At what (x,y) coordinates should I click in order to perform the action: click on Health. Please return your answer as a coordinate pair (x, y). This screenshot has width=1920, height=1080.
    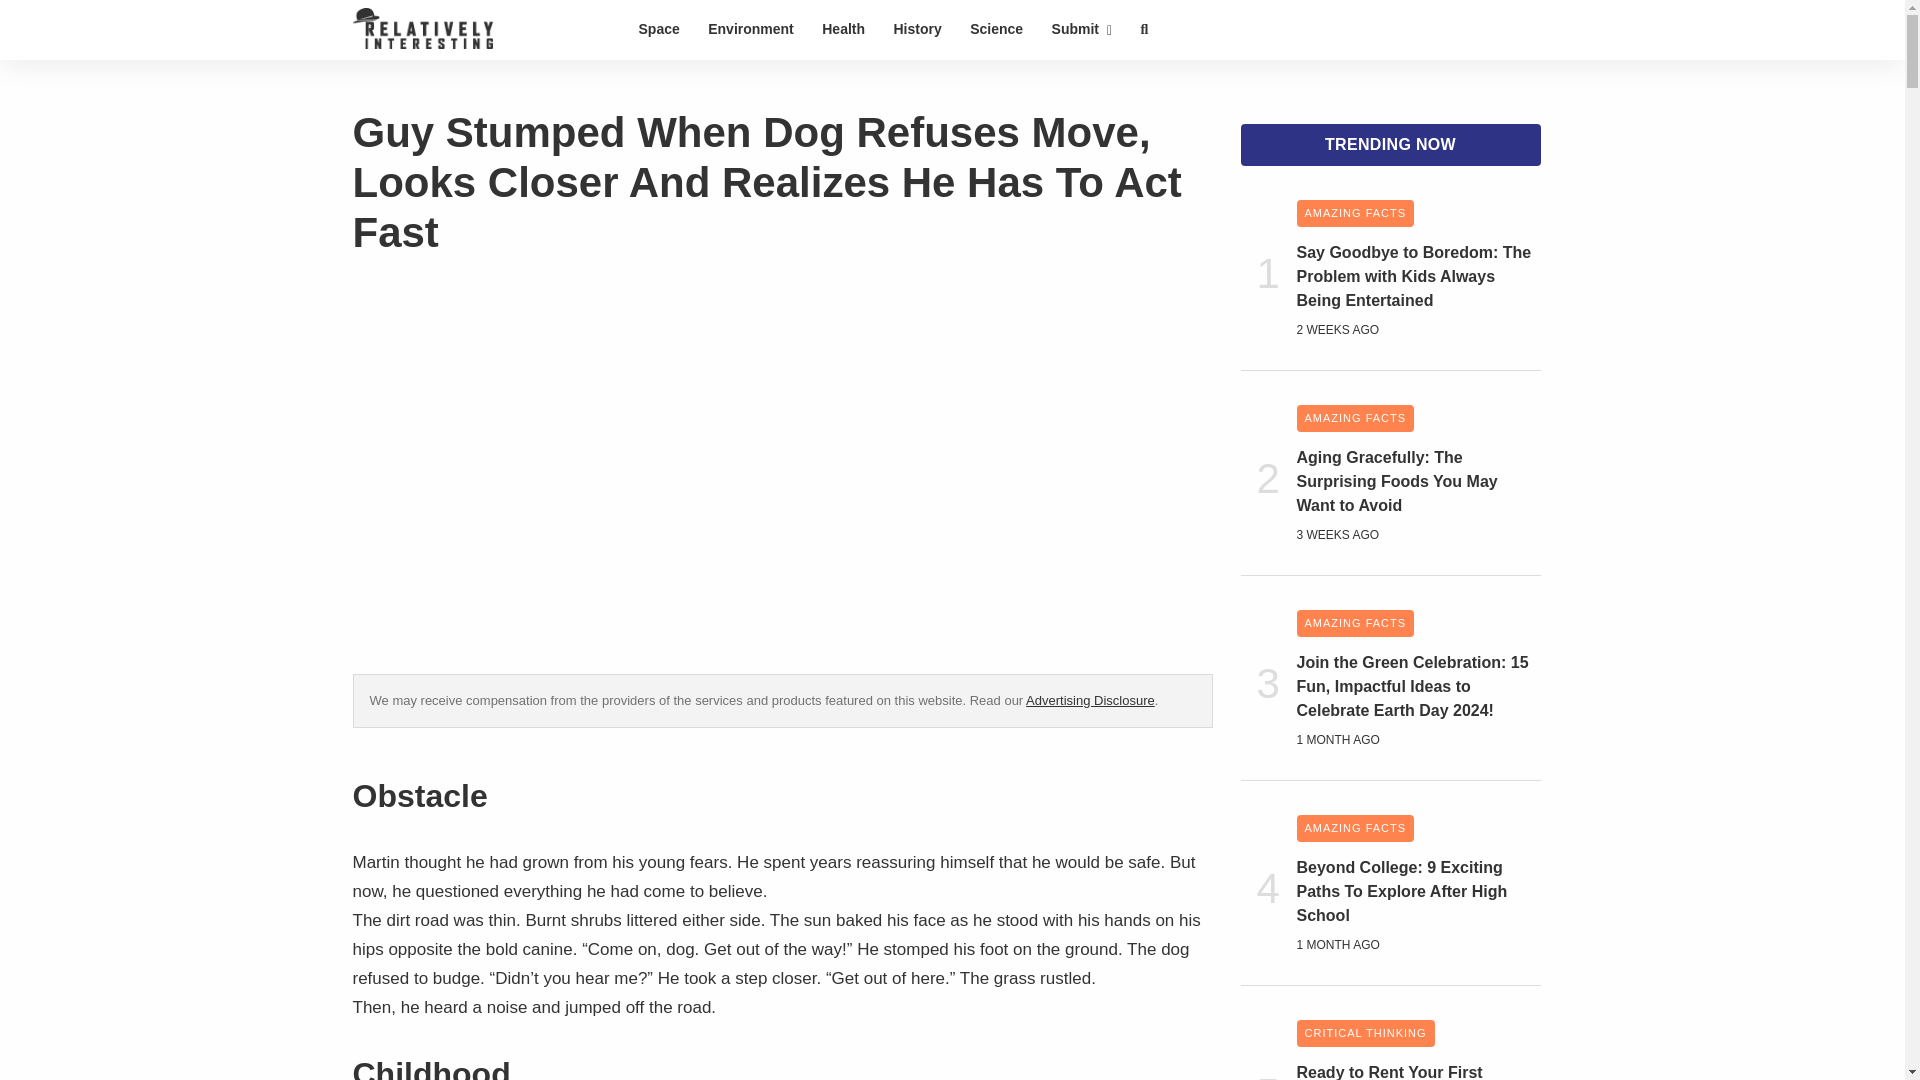
    Looking at the image, I should click on (844, 28).